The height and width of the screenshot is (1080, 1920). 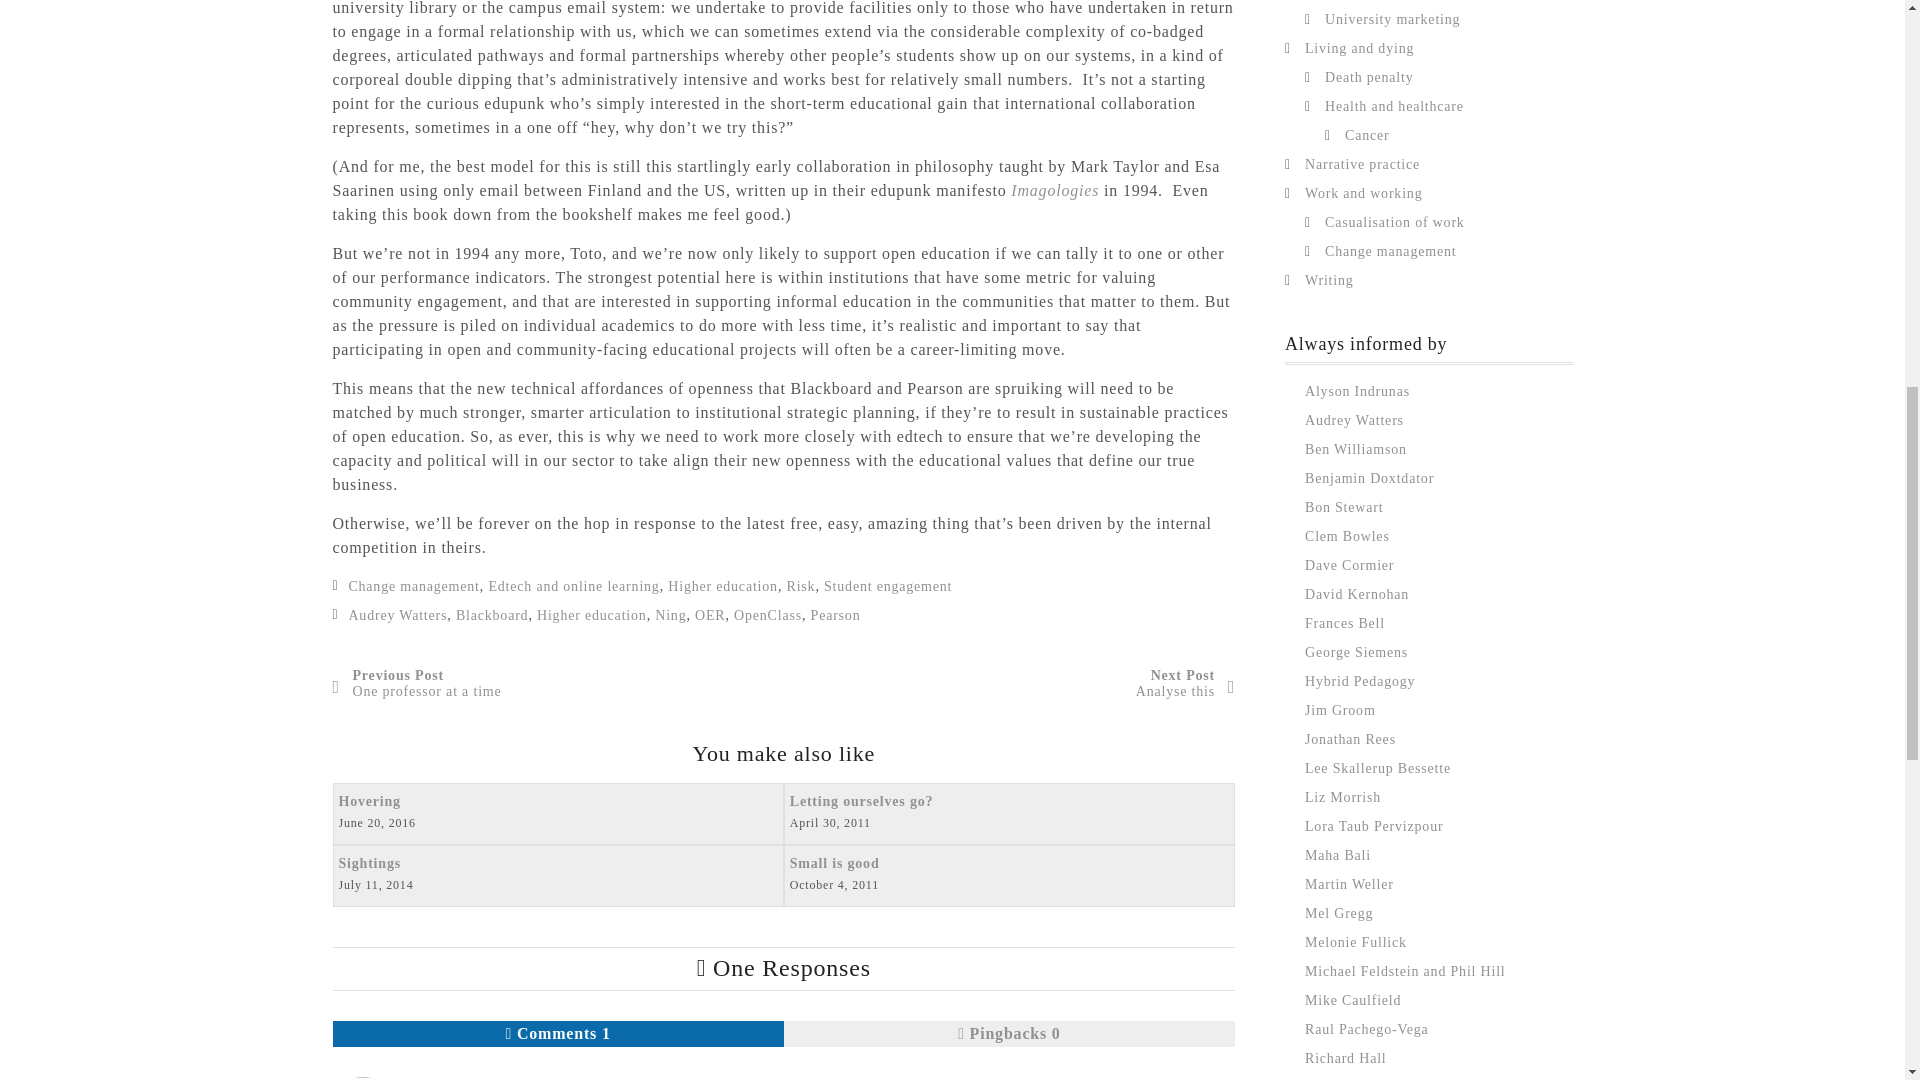 I want to click on Edtech and online learning, so click(x=710, y=616).